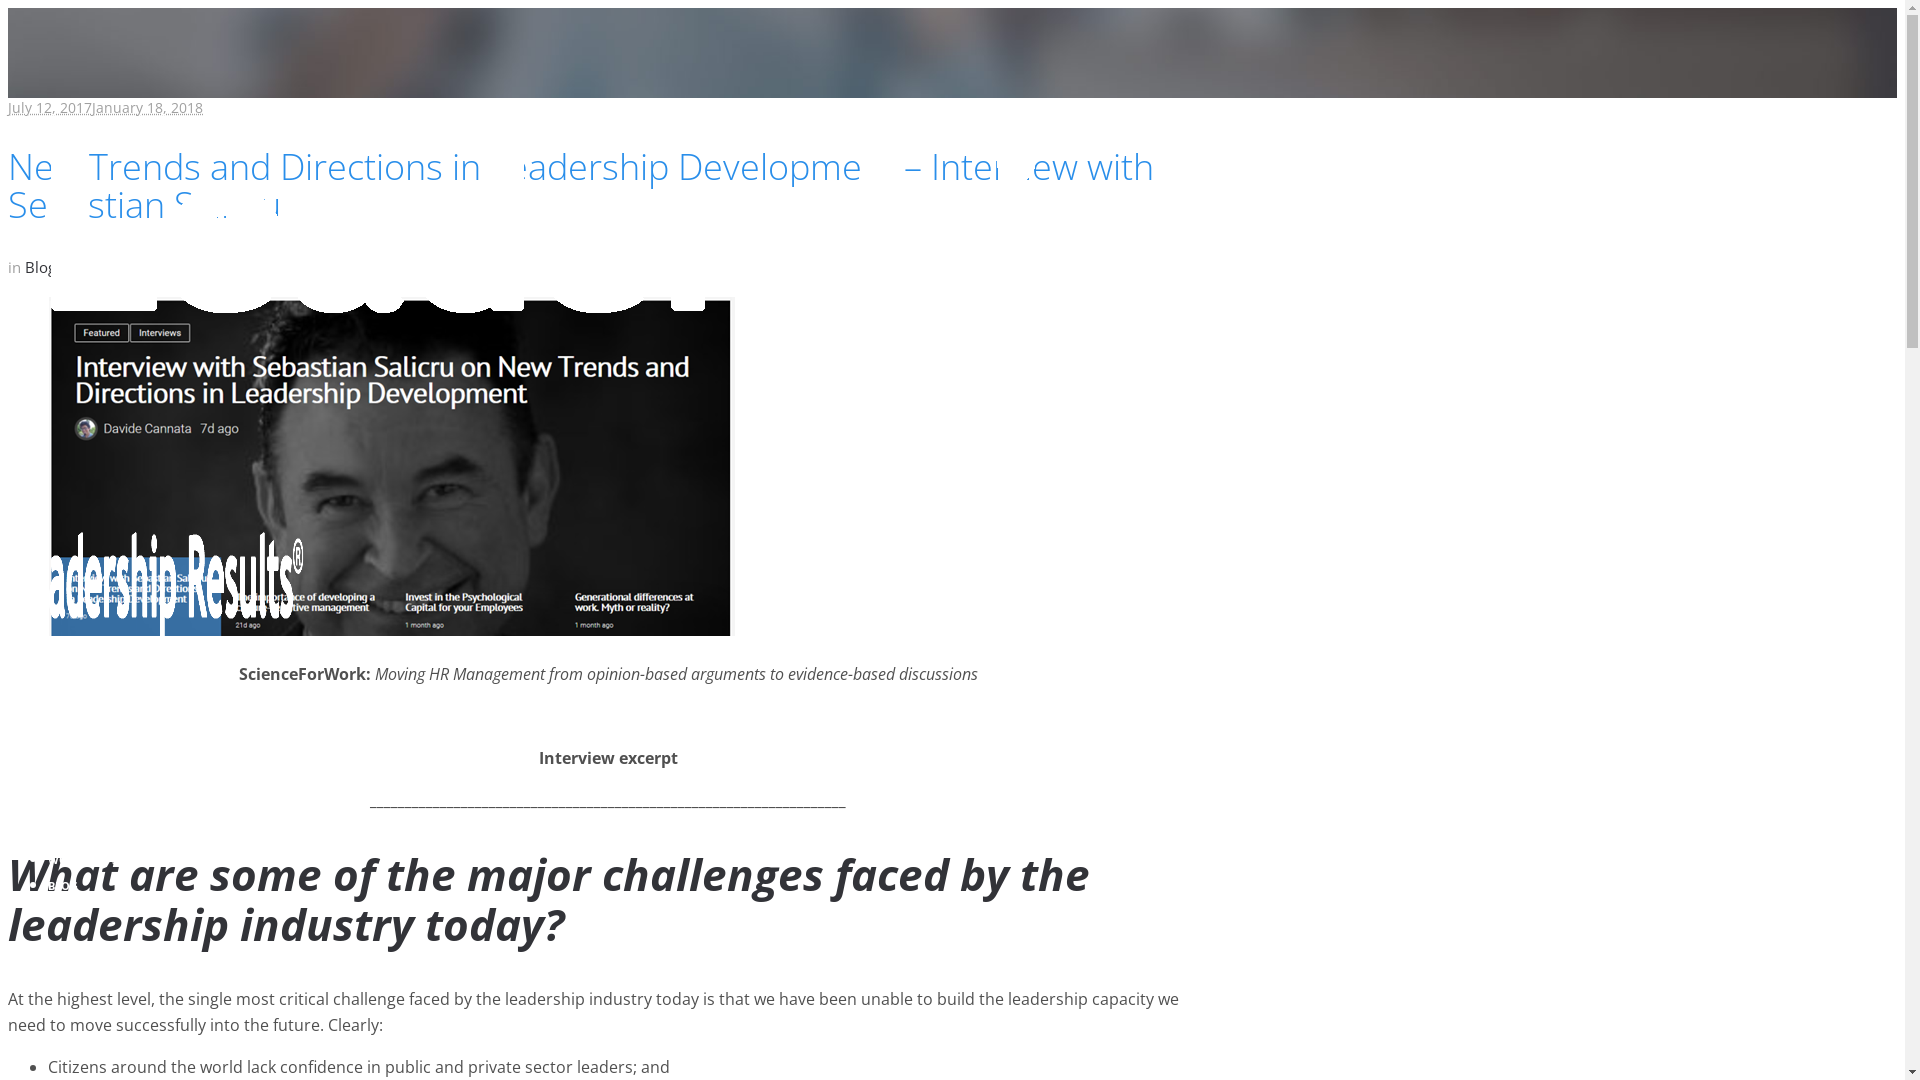 This screenshot has width=1920, height=1080. What do you see at coordinates (40, 267) in the screenshot?
I see `Blog` at bounding box center [40, 267].